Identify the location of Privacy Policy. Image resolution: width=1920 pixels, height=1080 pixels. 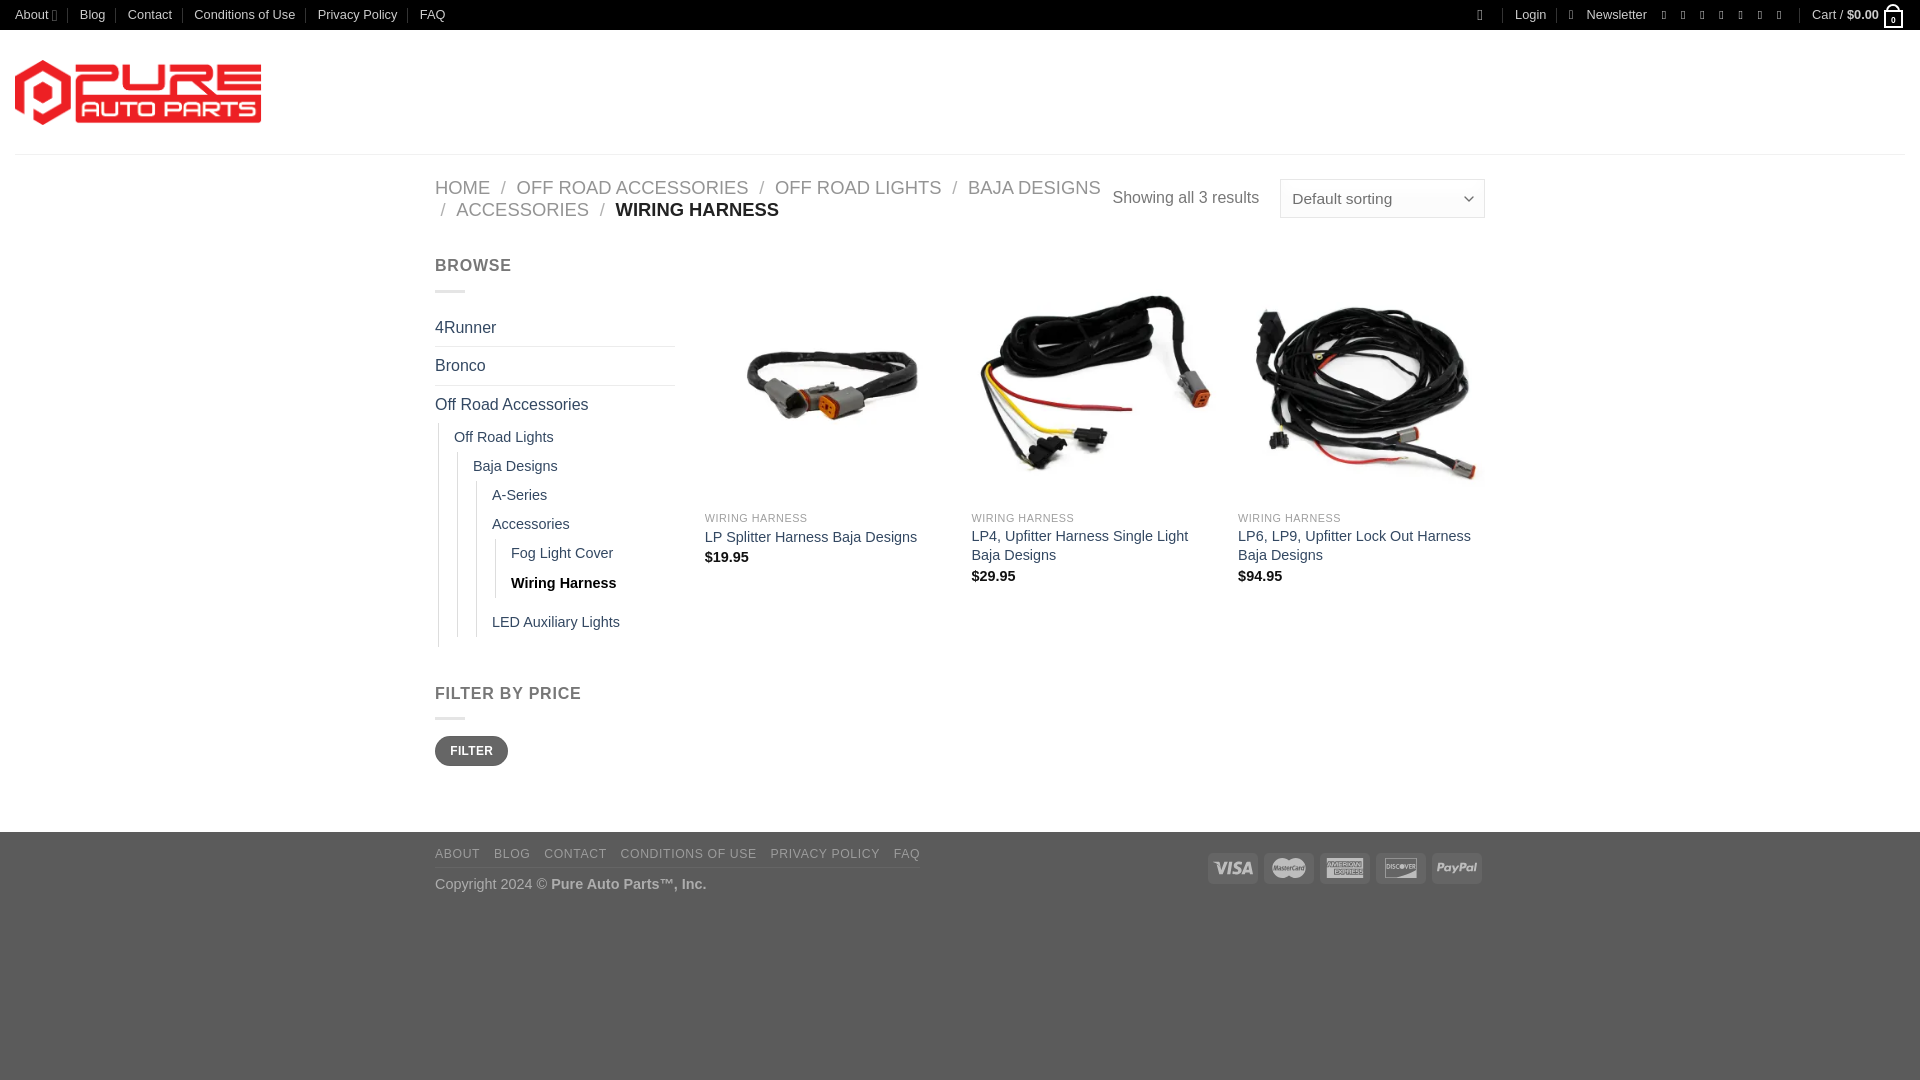
(358, 15).